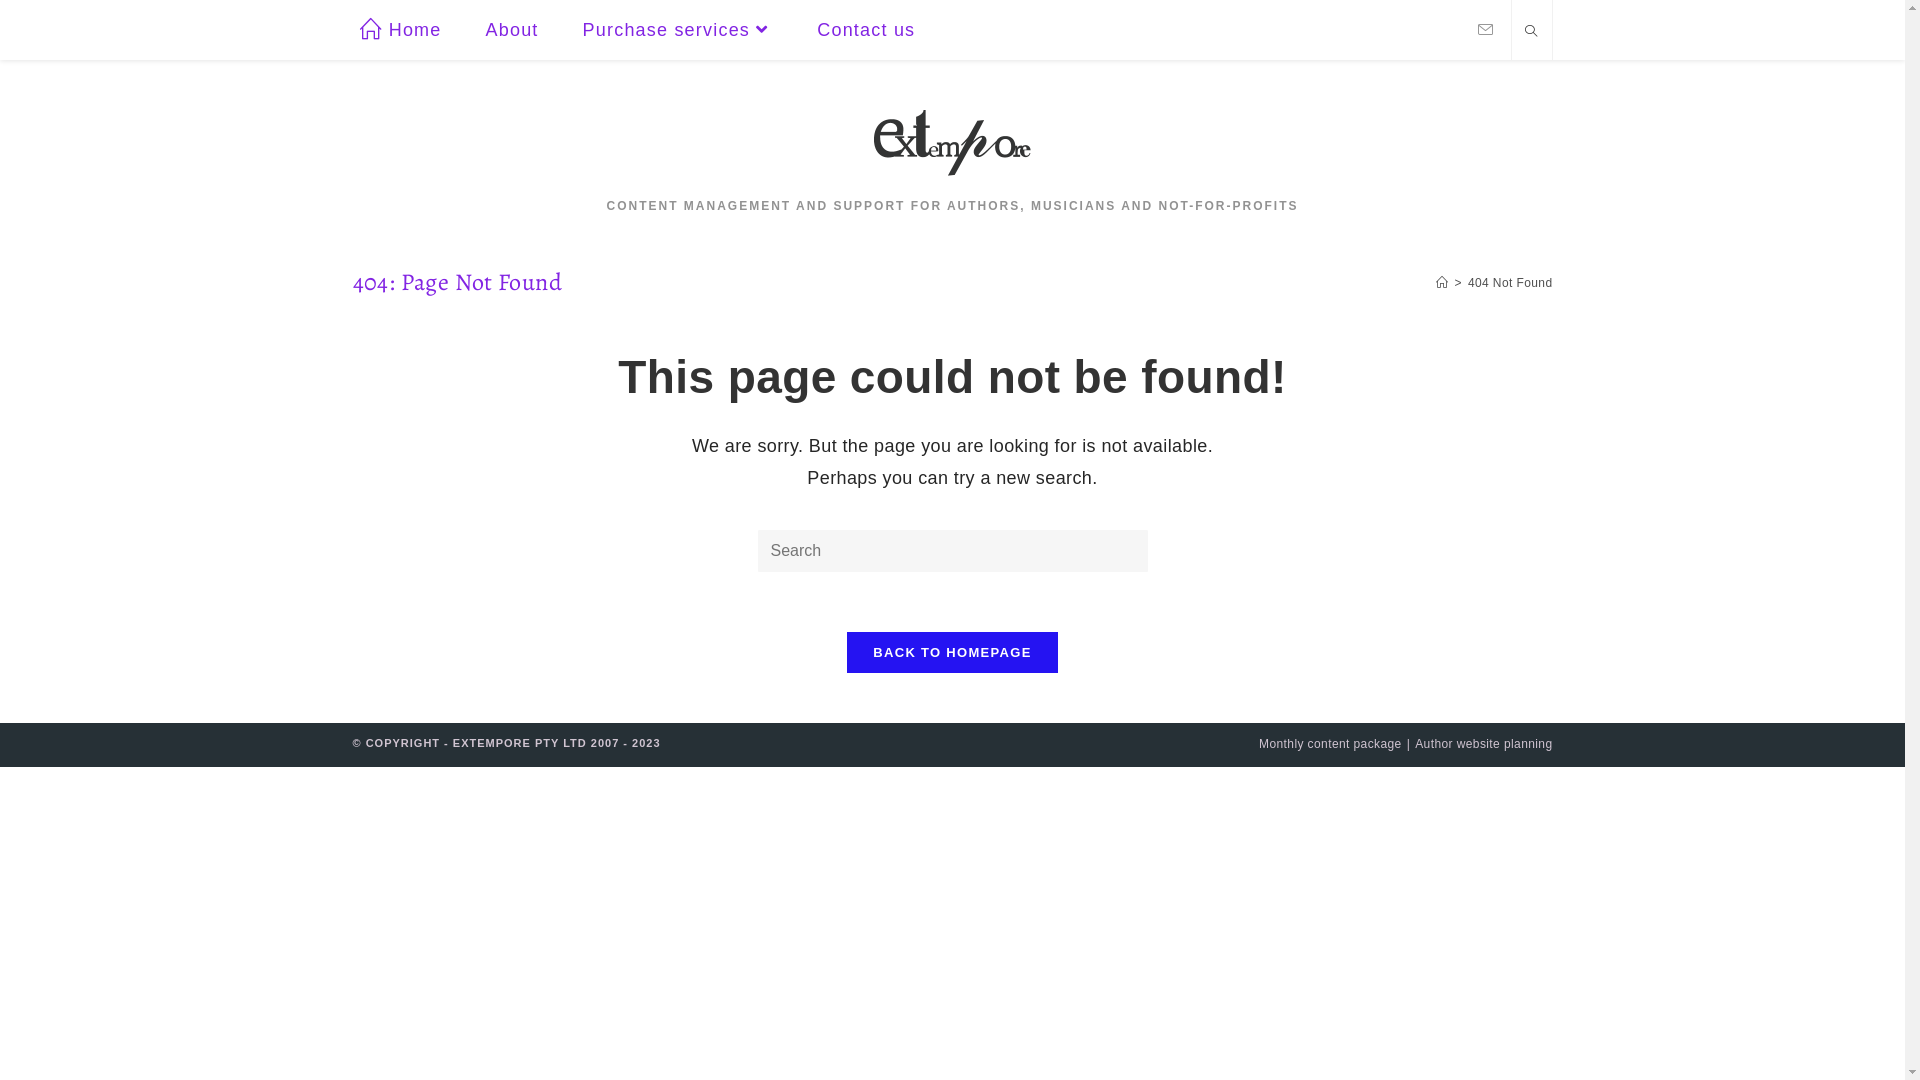 This screenshot has width=1920, height=1080. I want to click on Contact us, so click(866, 30).